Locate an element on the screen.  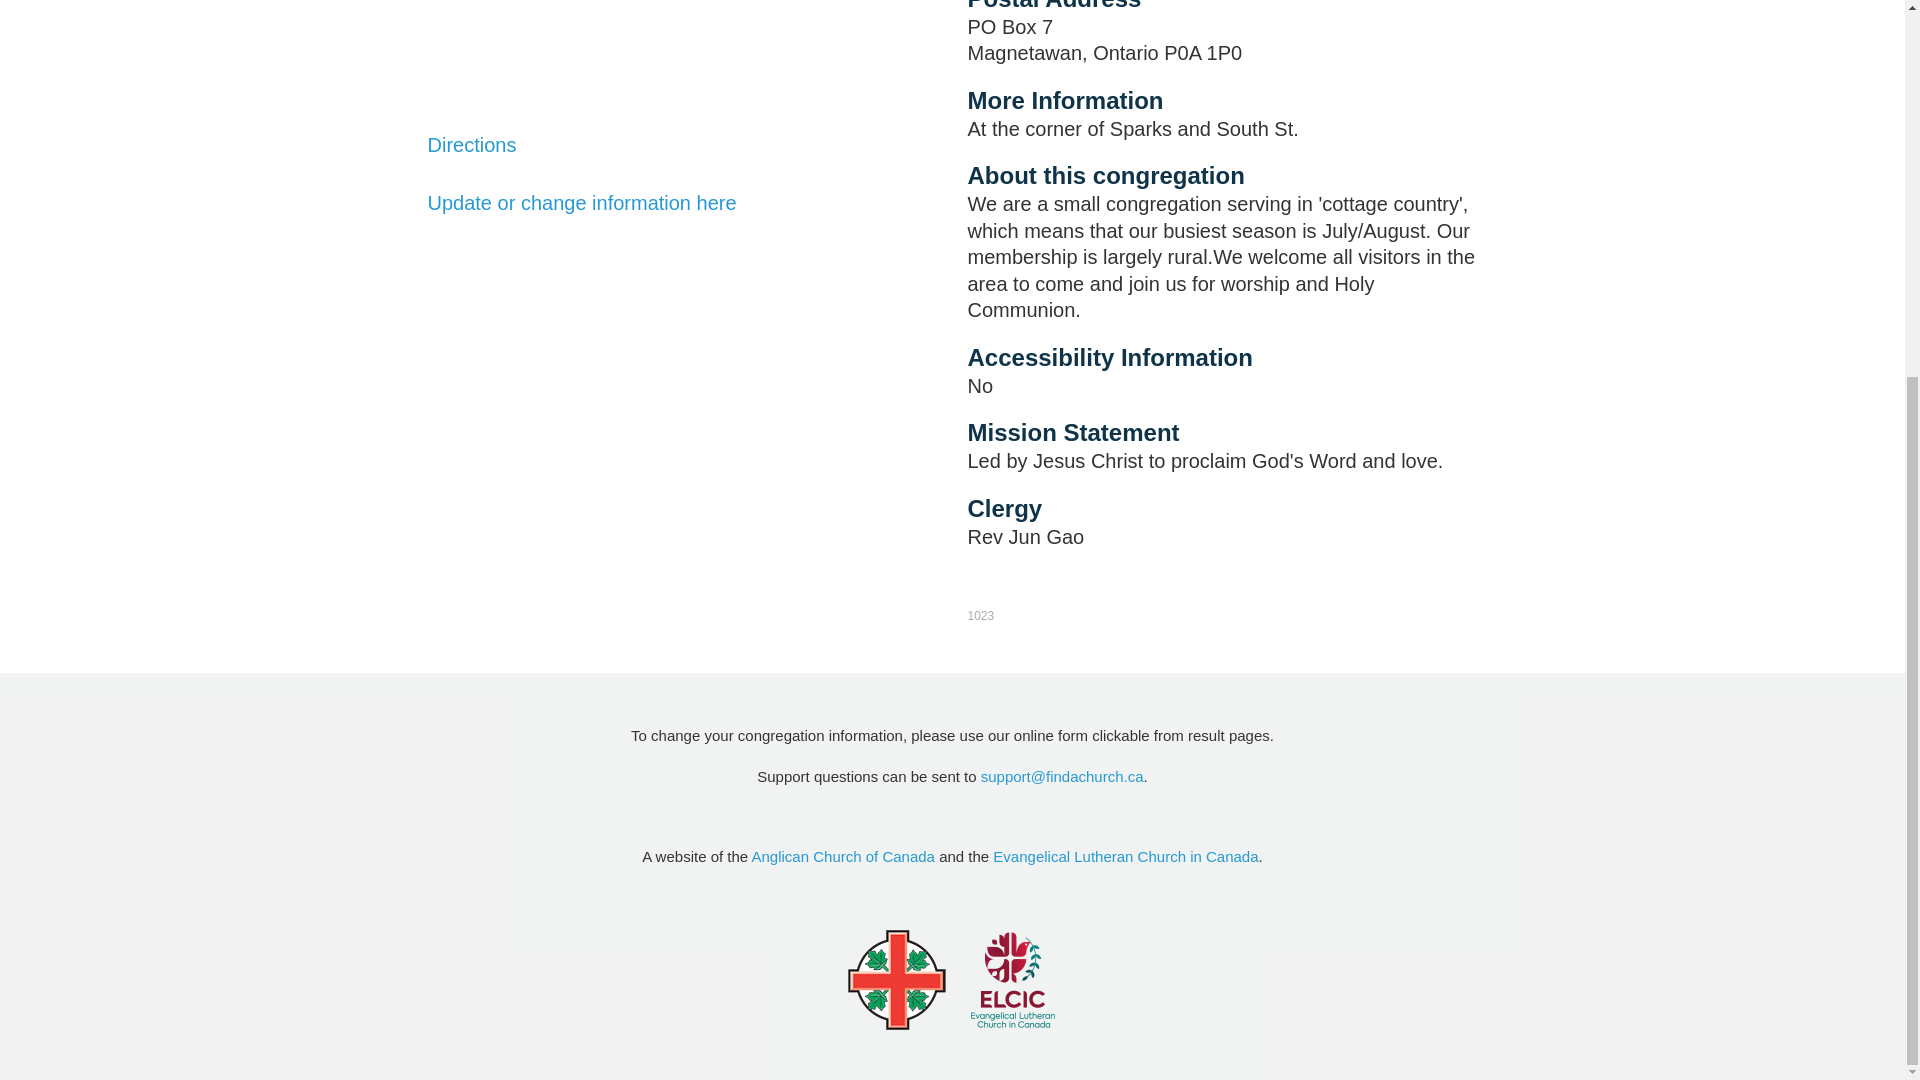
Anglican Church of Canada is located at coordinates (844, 856).